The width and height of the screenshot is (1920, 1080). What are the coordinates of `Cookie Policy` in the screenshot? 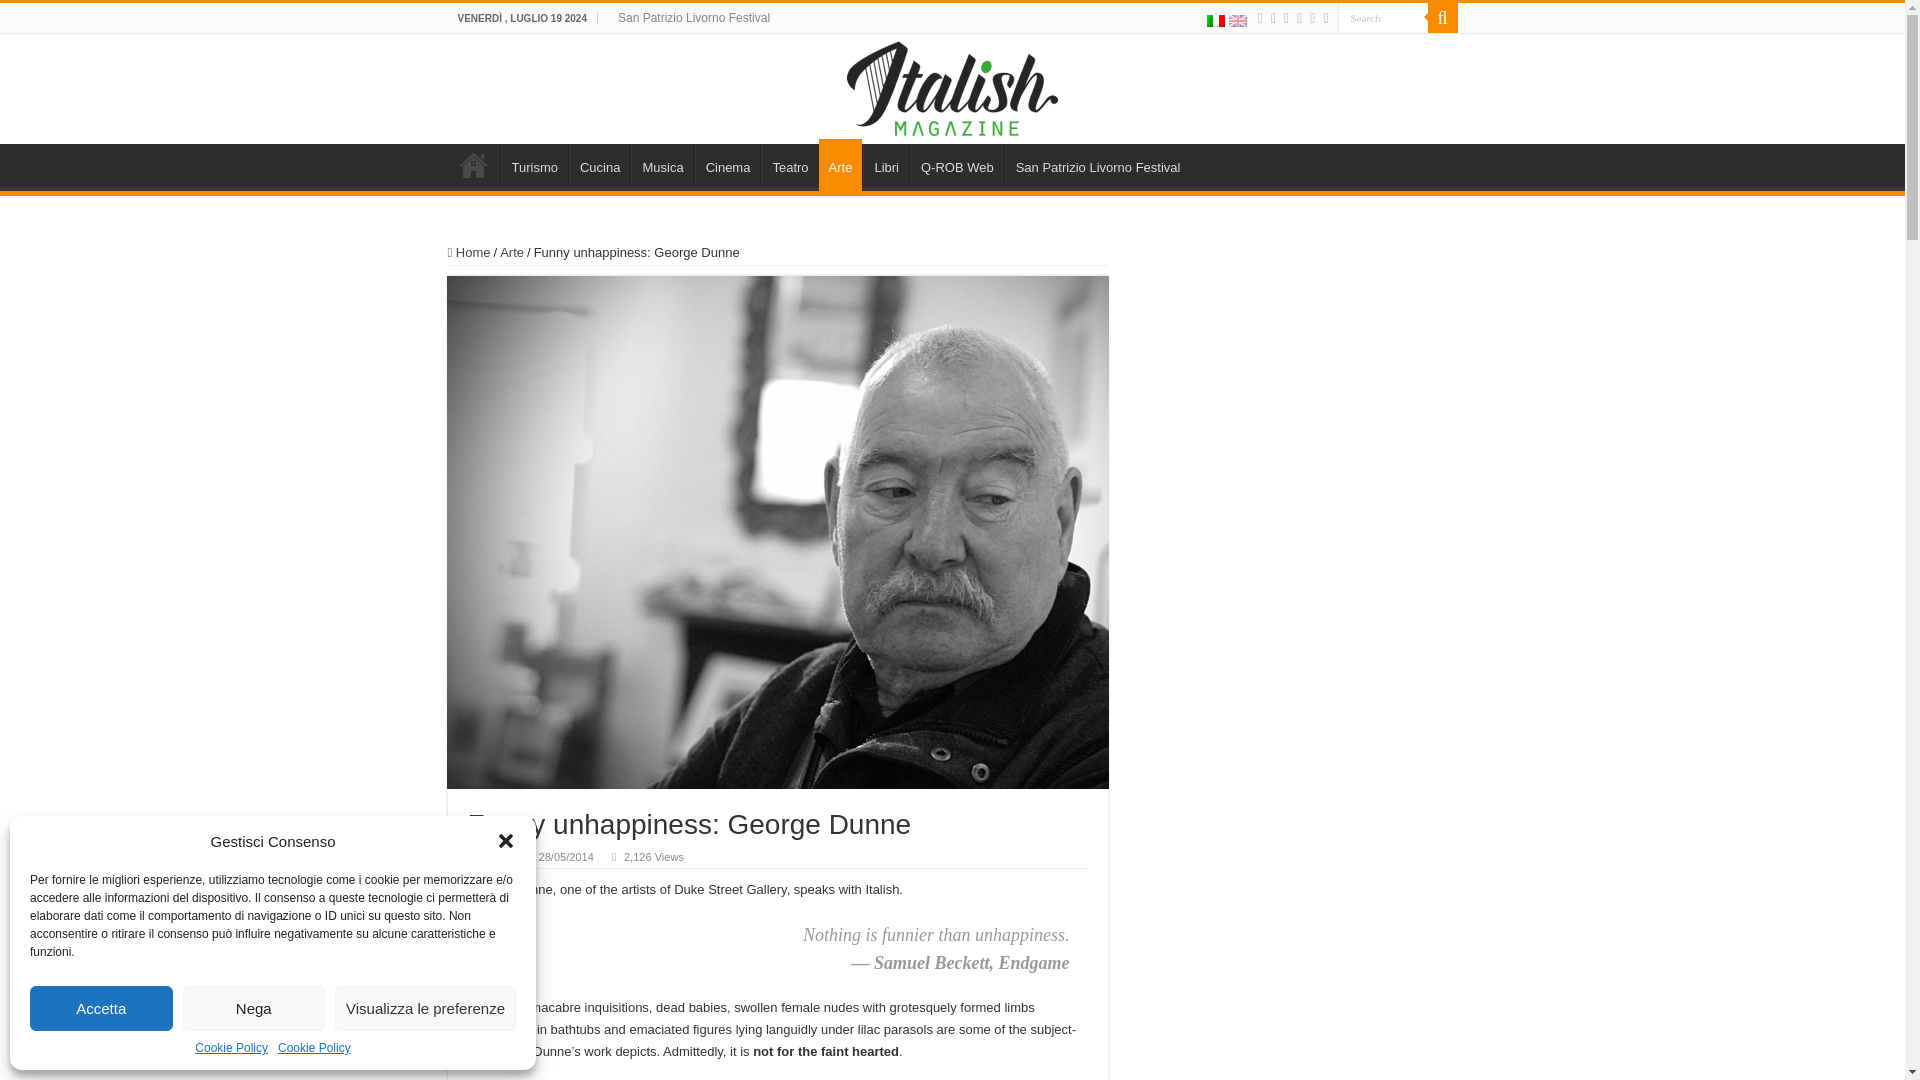 It's located at (314, 1048).